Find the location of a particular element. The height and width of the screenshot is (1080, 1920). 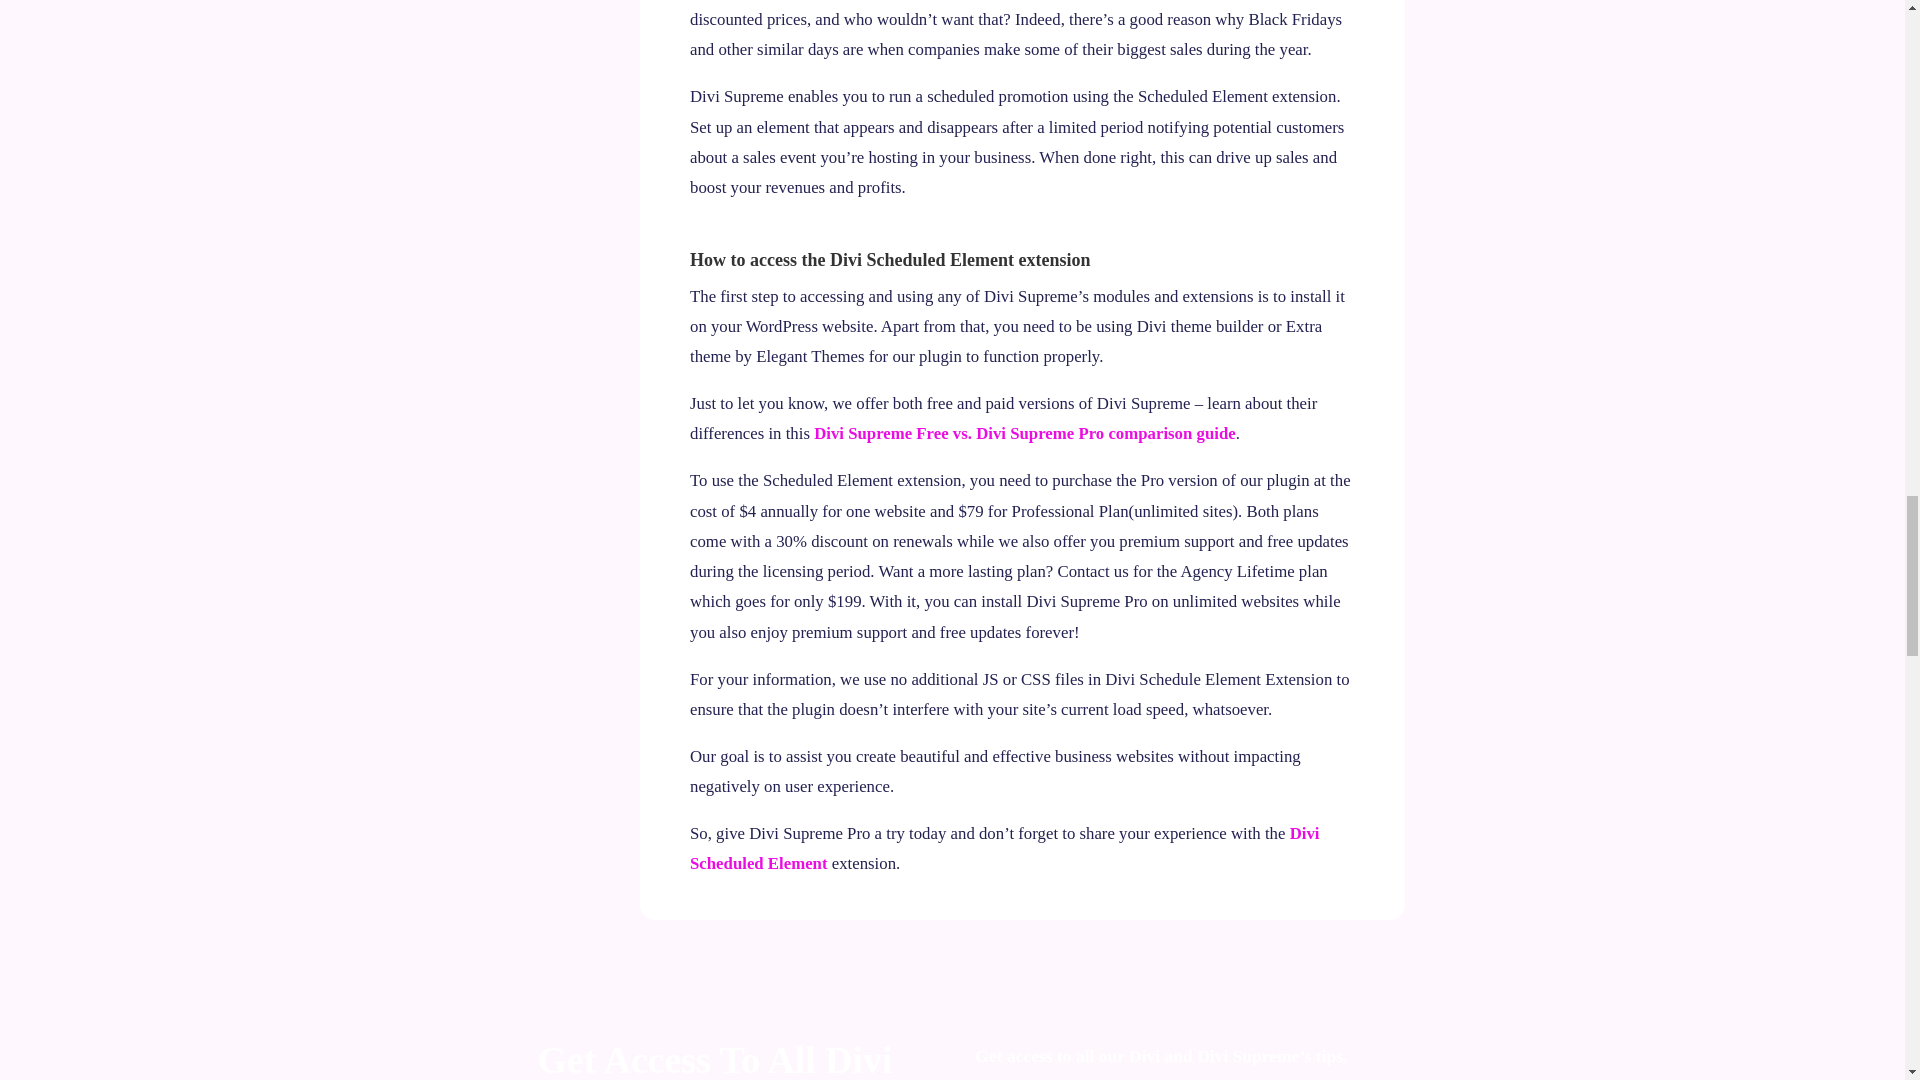

Divi Supreme Free vs. Divi Supreme Pro comparison guide is located at coordinates (1025, 433).